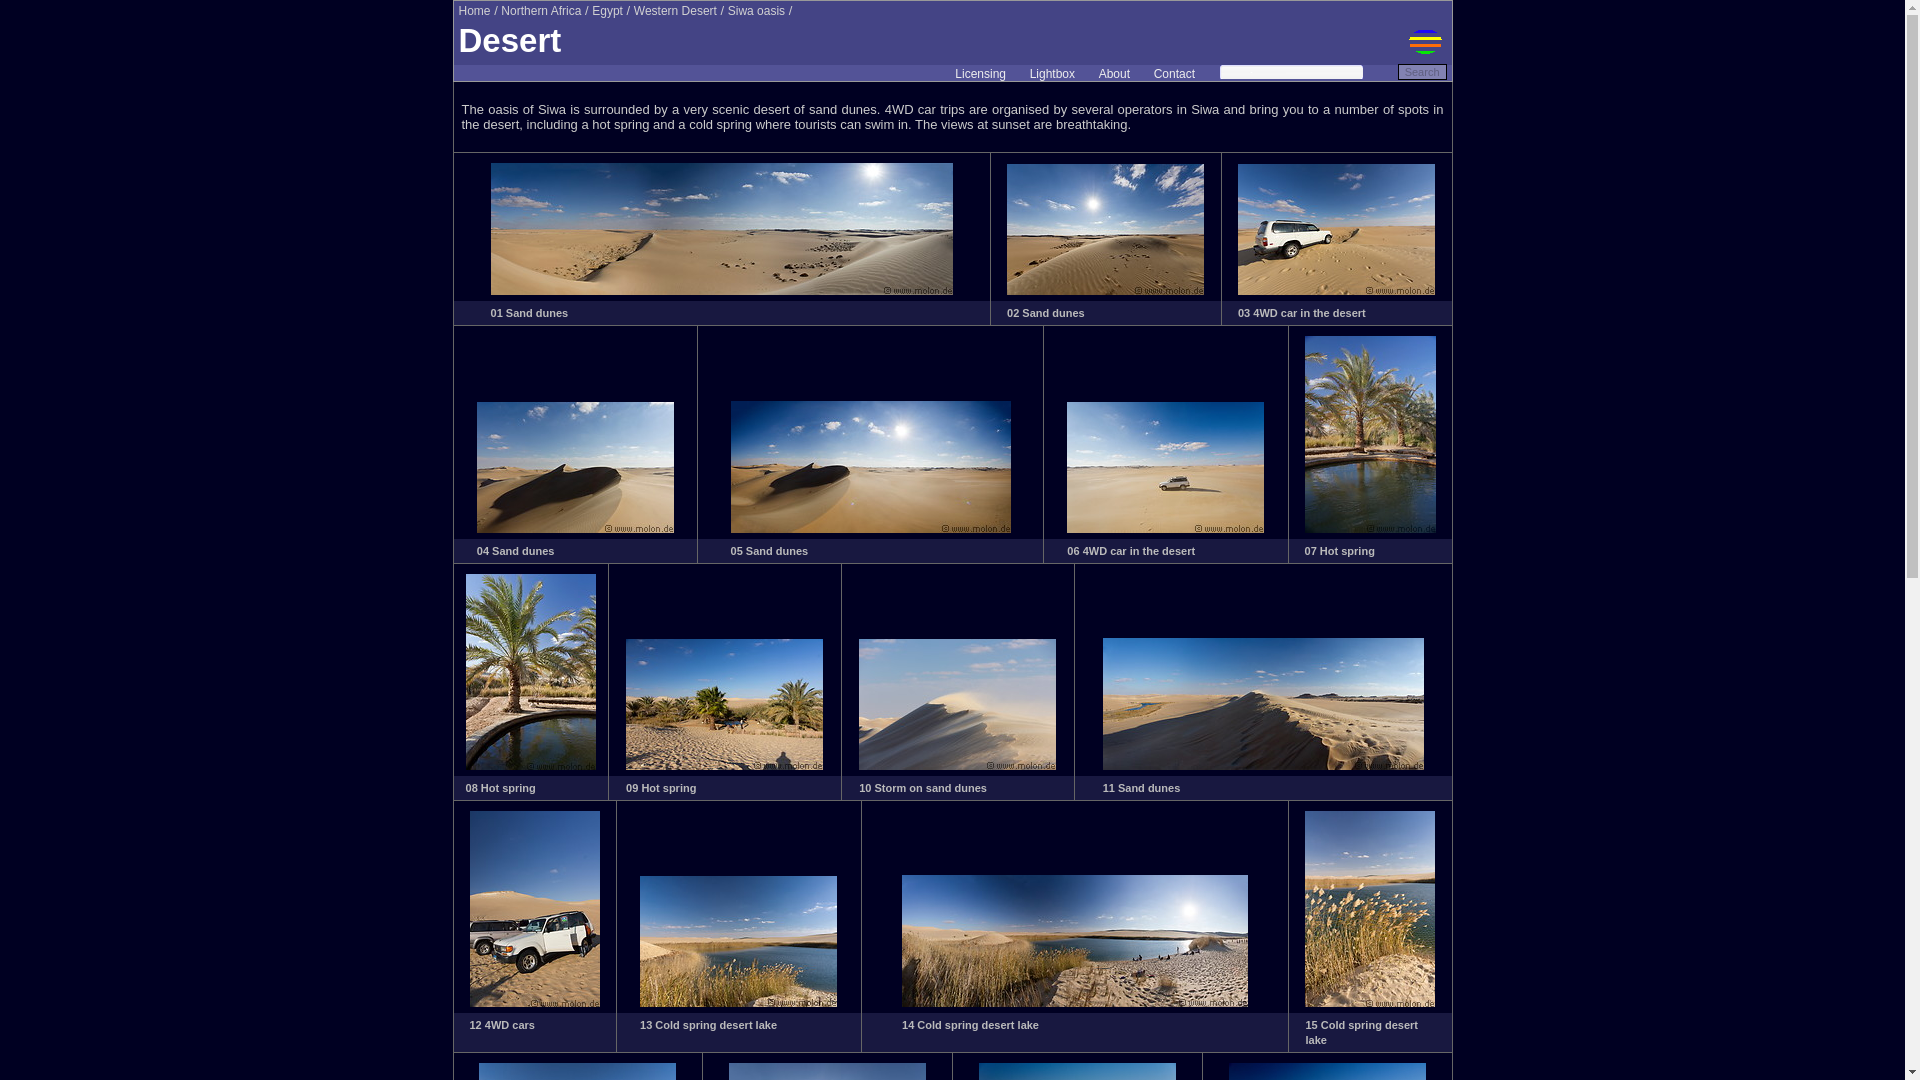  What do you see at coordinates (980, 74) in the screenshot?
I see `Licensing` at bounding box center [980, 74].